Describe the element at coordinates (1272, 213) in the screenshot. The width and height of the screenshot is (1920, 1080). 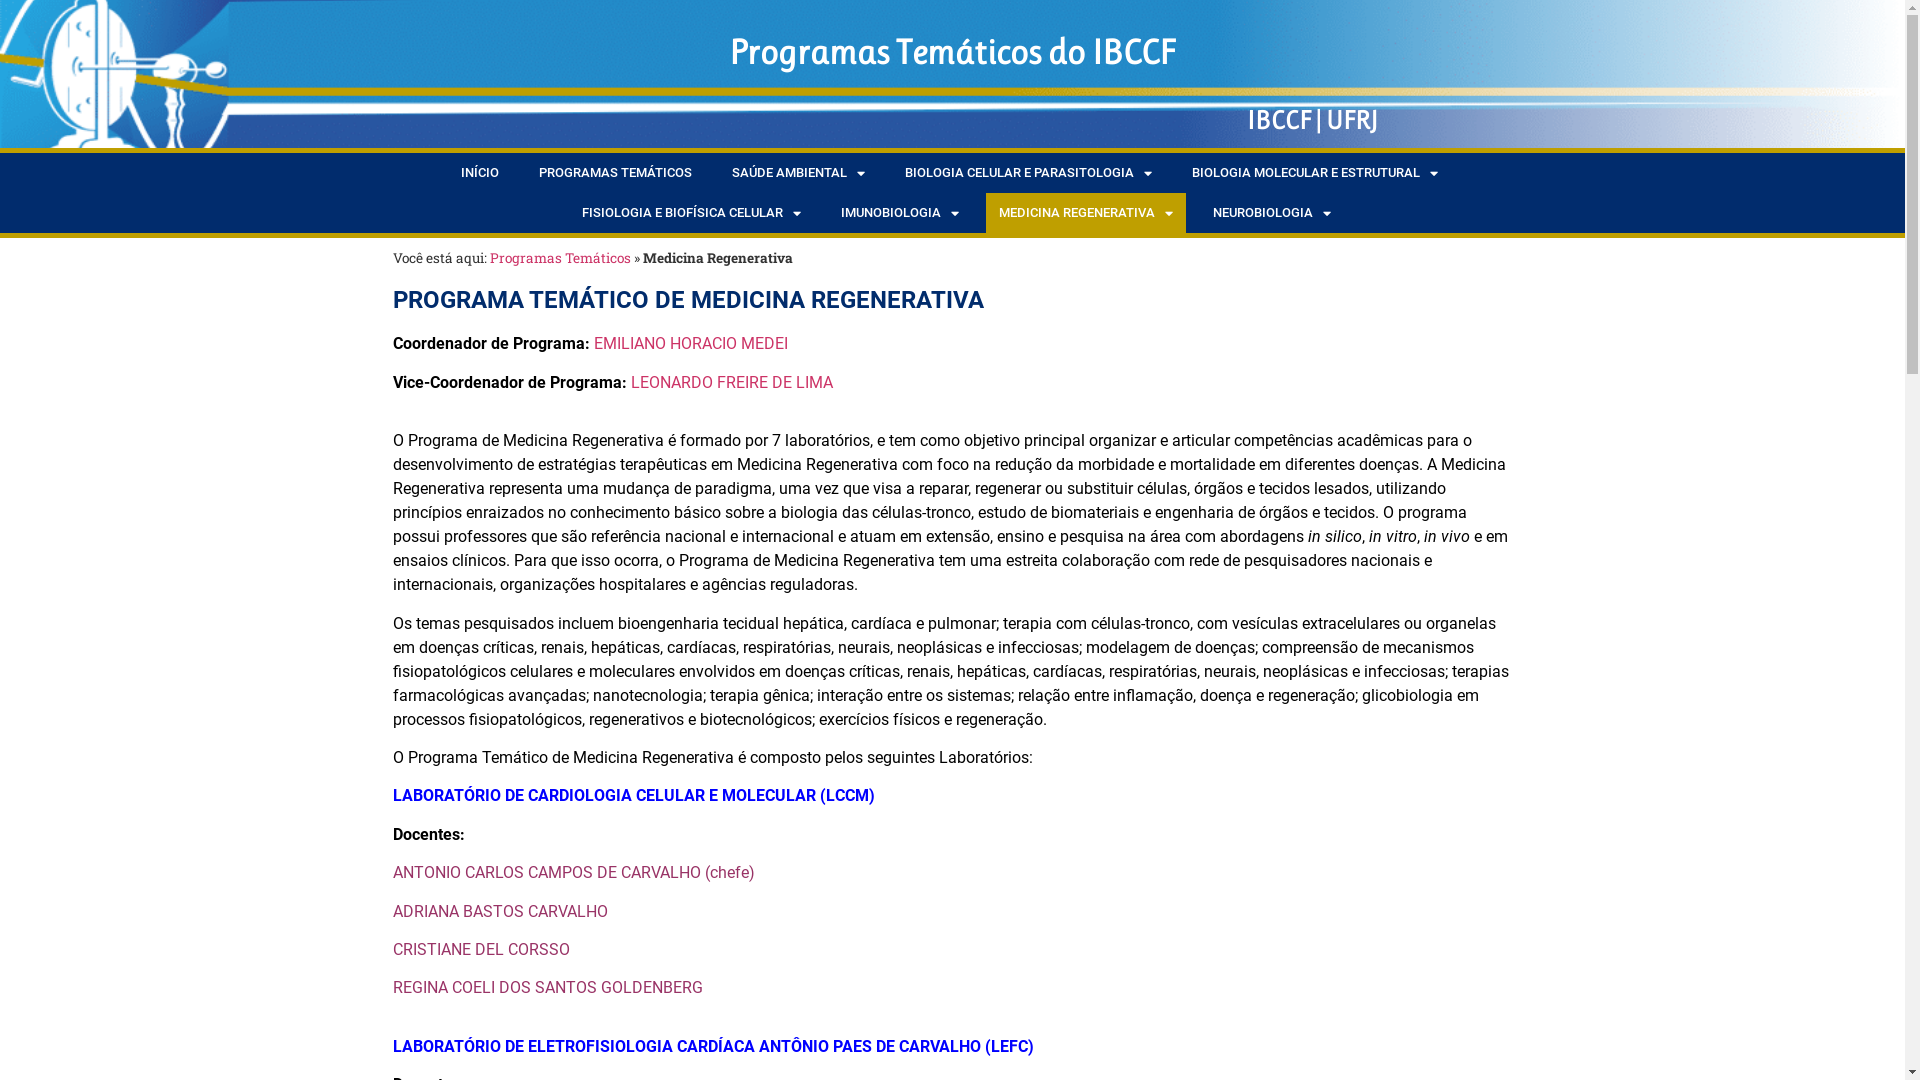
I see `NEUROBIOLOGIA` at that location.